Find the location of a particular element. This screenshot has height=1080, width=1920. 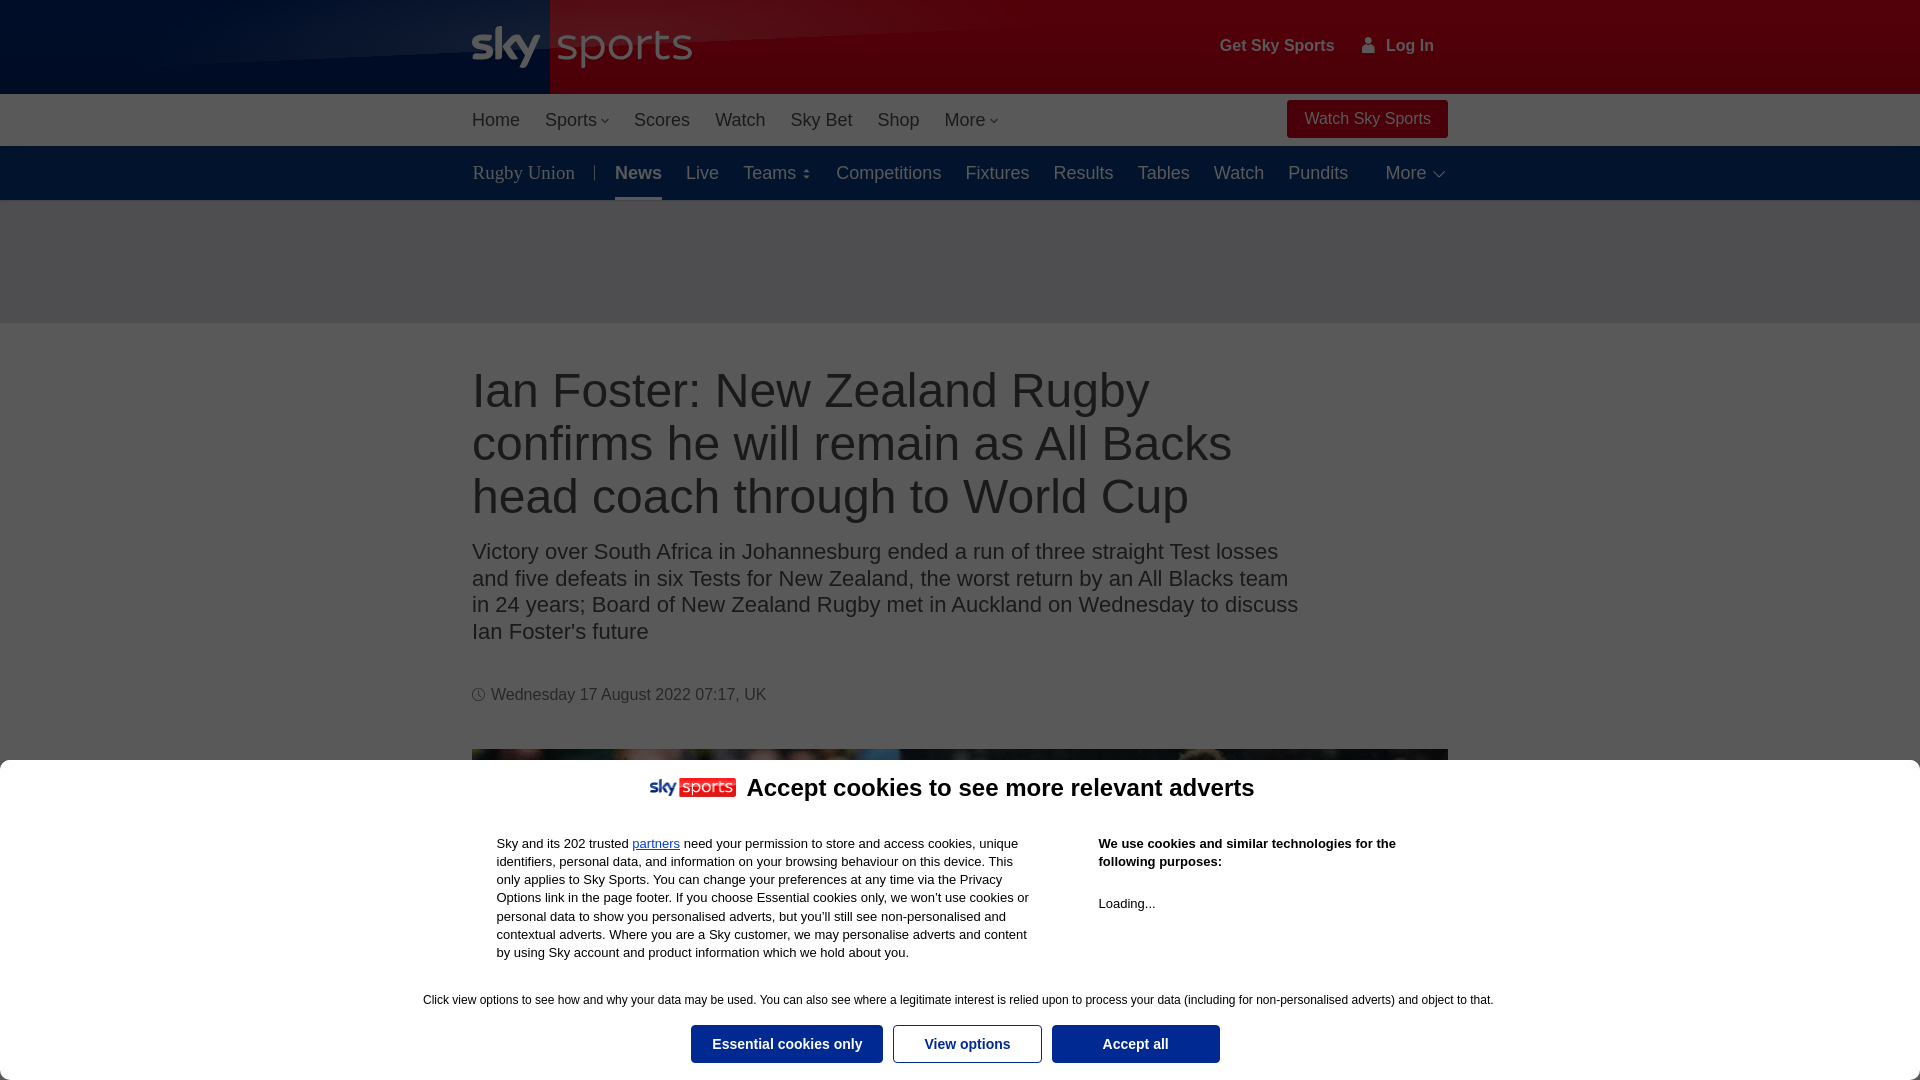

Rugby Union is located at coordinates (528, 172).